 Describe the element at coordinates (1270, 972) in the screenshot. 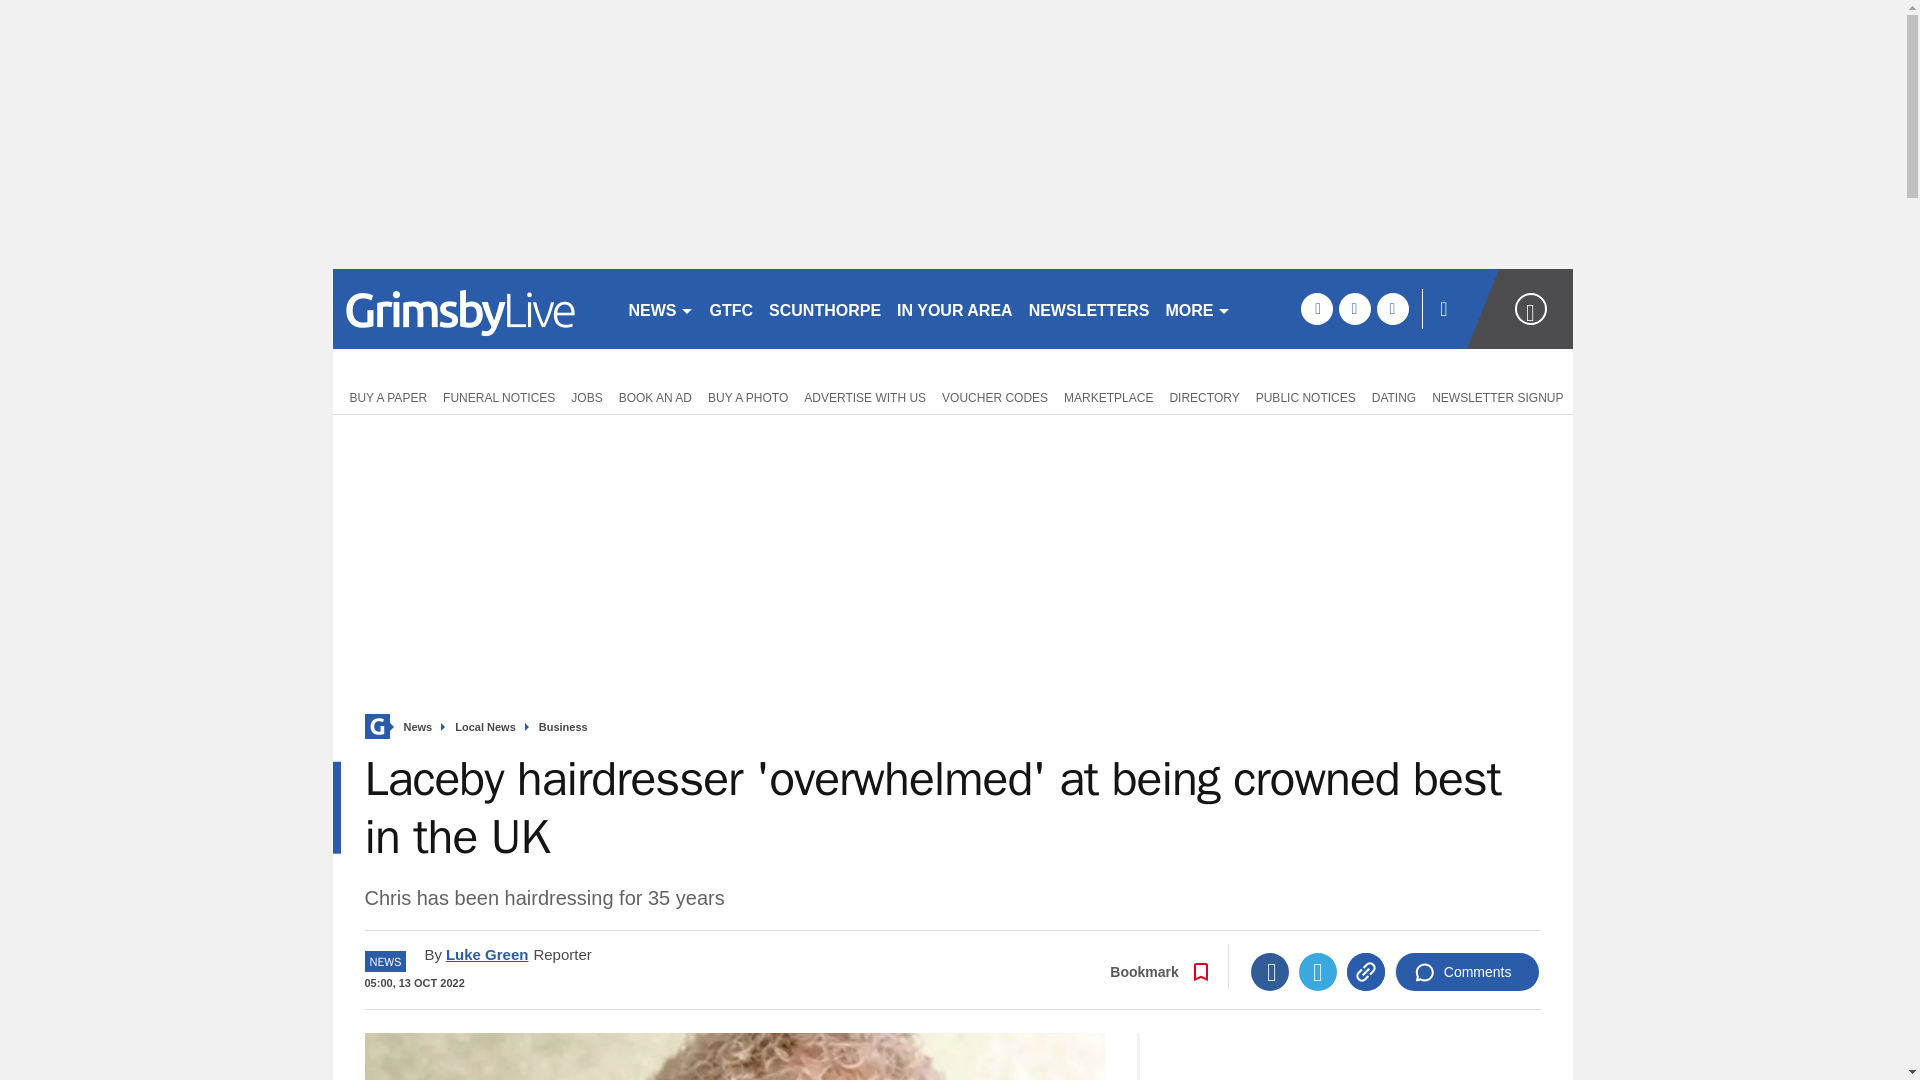

I see `Facebook` at that location.